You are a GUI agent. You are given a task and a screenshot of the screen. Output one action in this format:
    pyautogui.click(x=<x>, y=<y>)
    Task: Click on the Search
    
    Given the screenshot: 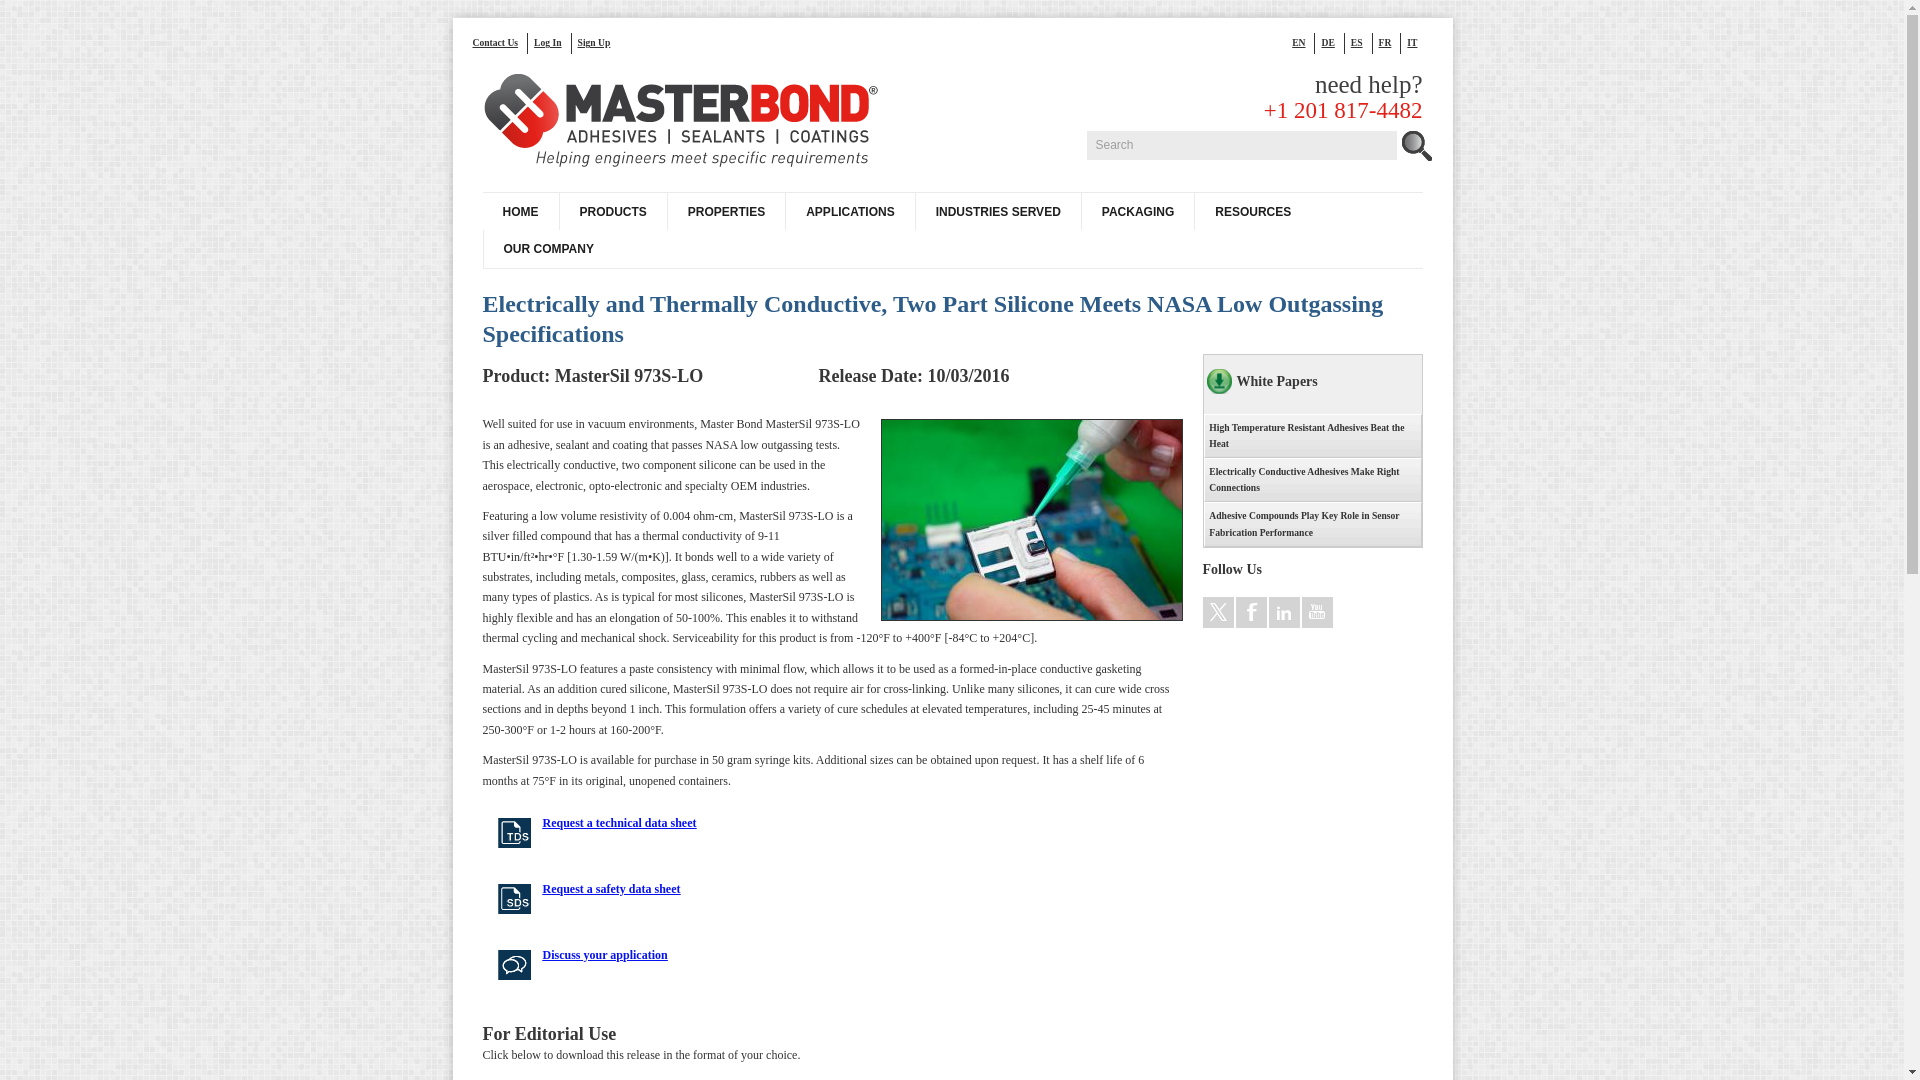 What is the action you would take?
    pyautogui.click(x=1240, y=144)
    